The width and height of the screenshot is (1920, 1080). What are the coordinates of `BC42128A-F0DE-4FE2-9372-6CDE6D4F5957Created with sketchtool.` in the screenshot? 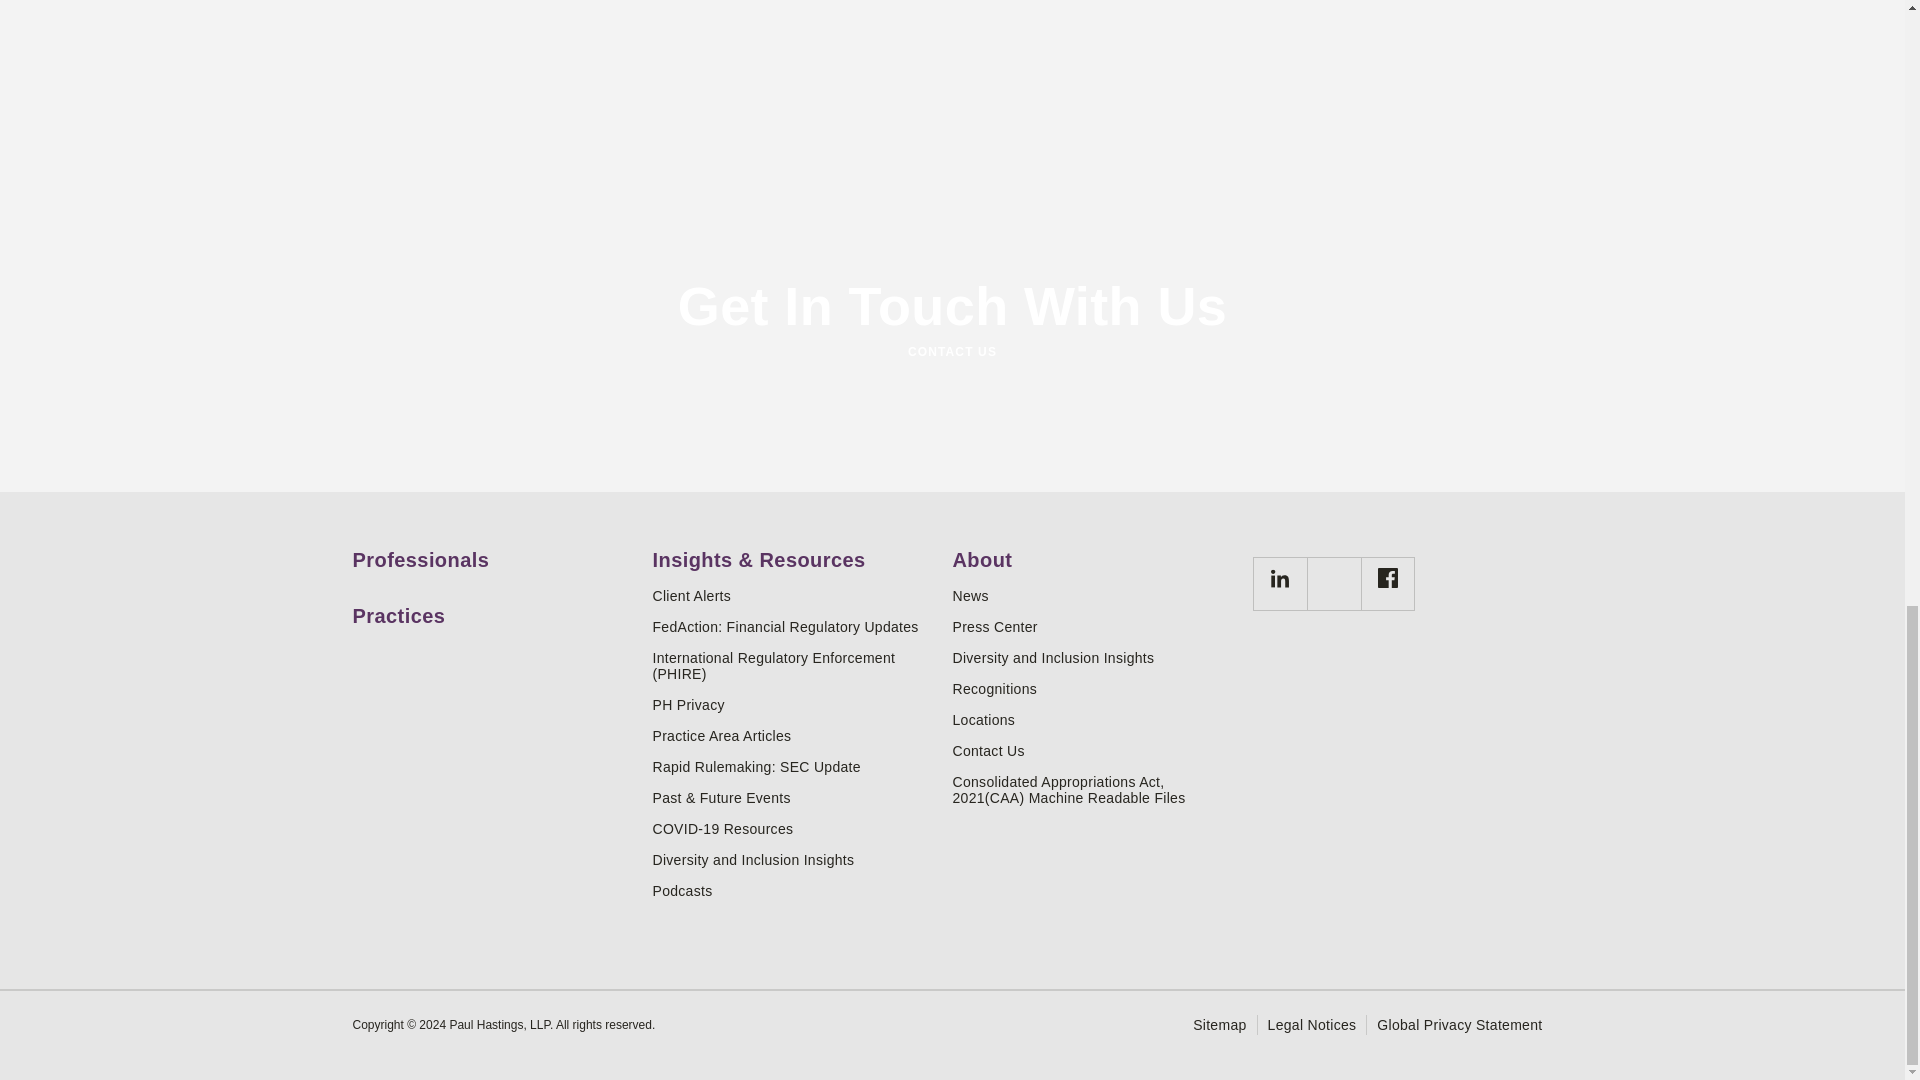 It's located at (1388, 578).